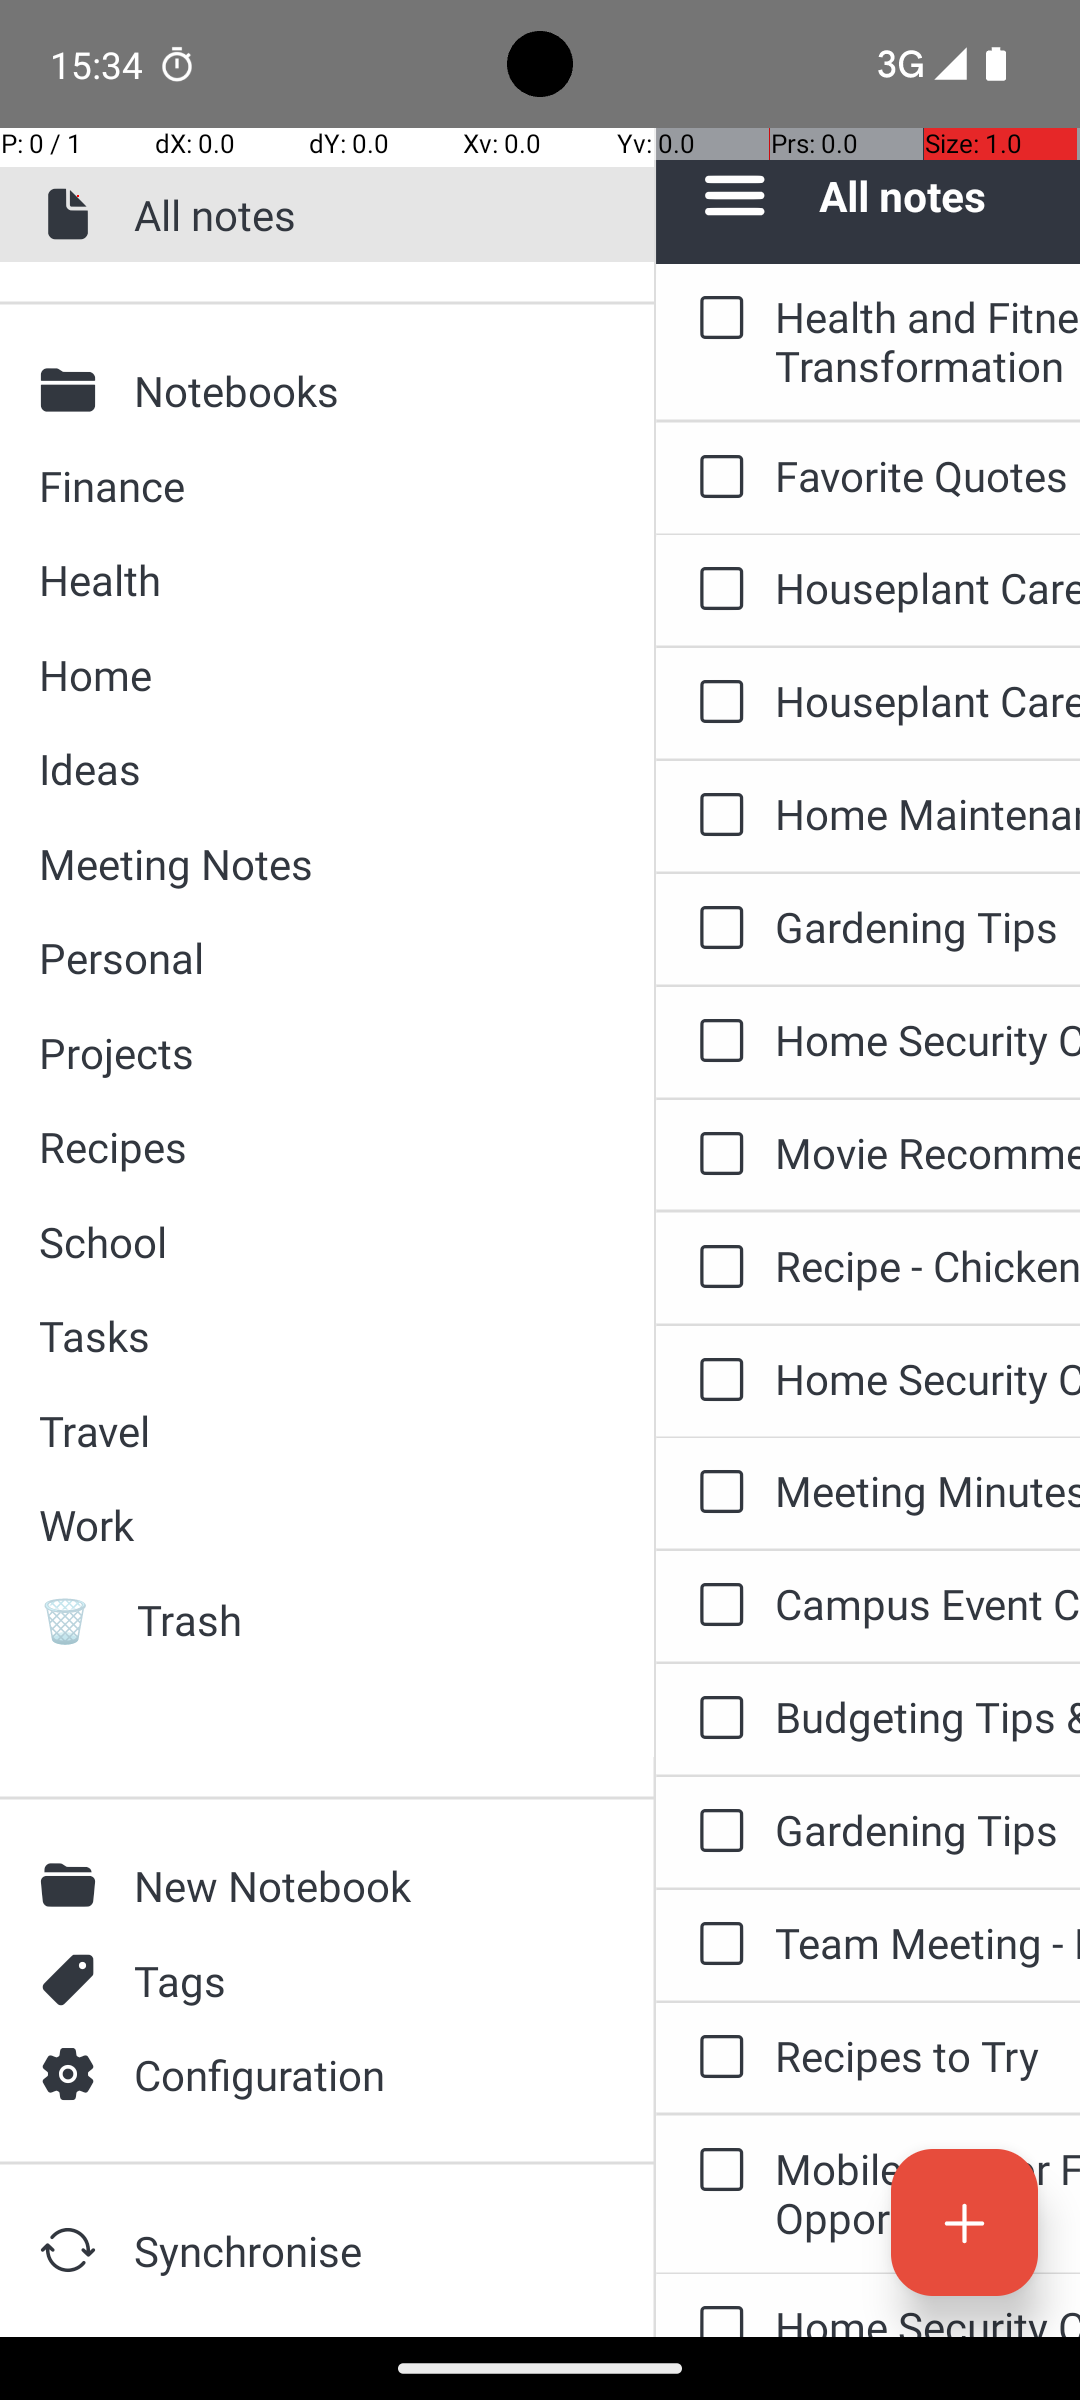  Describe the element at coordinates (361, 2074) in the screenshot. I see `Configuration` at that location.